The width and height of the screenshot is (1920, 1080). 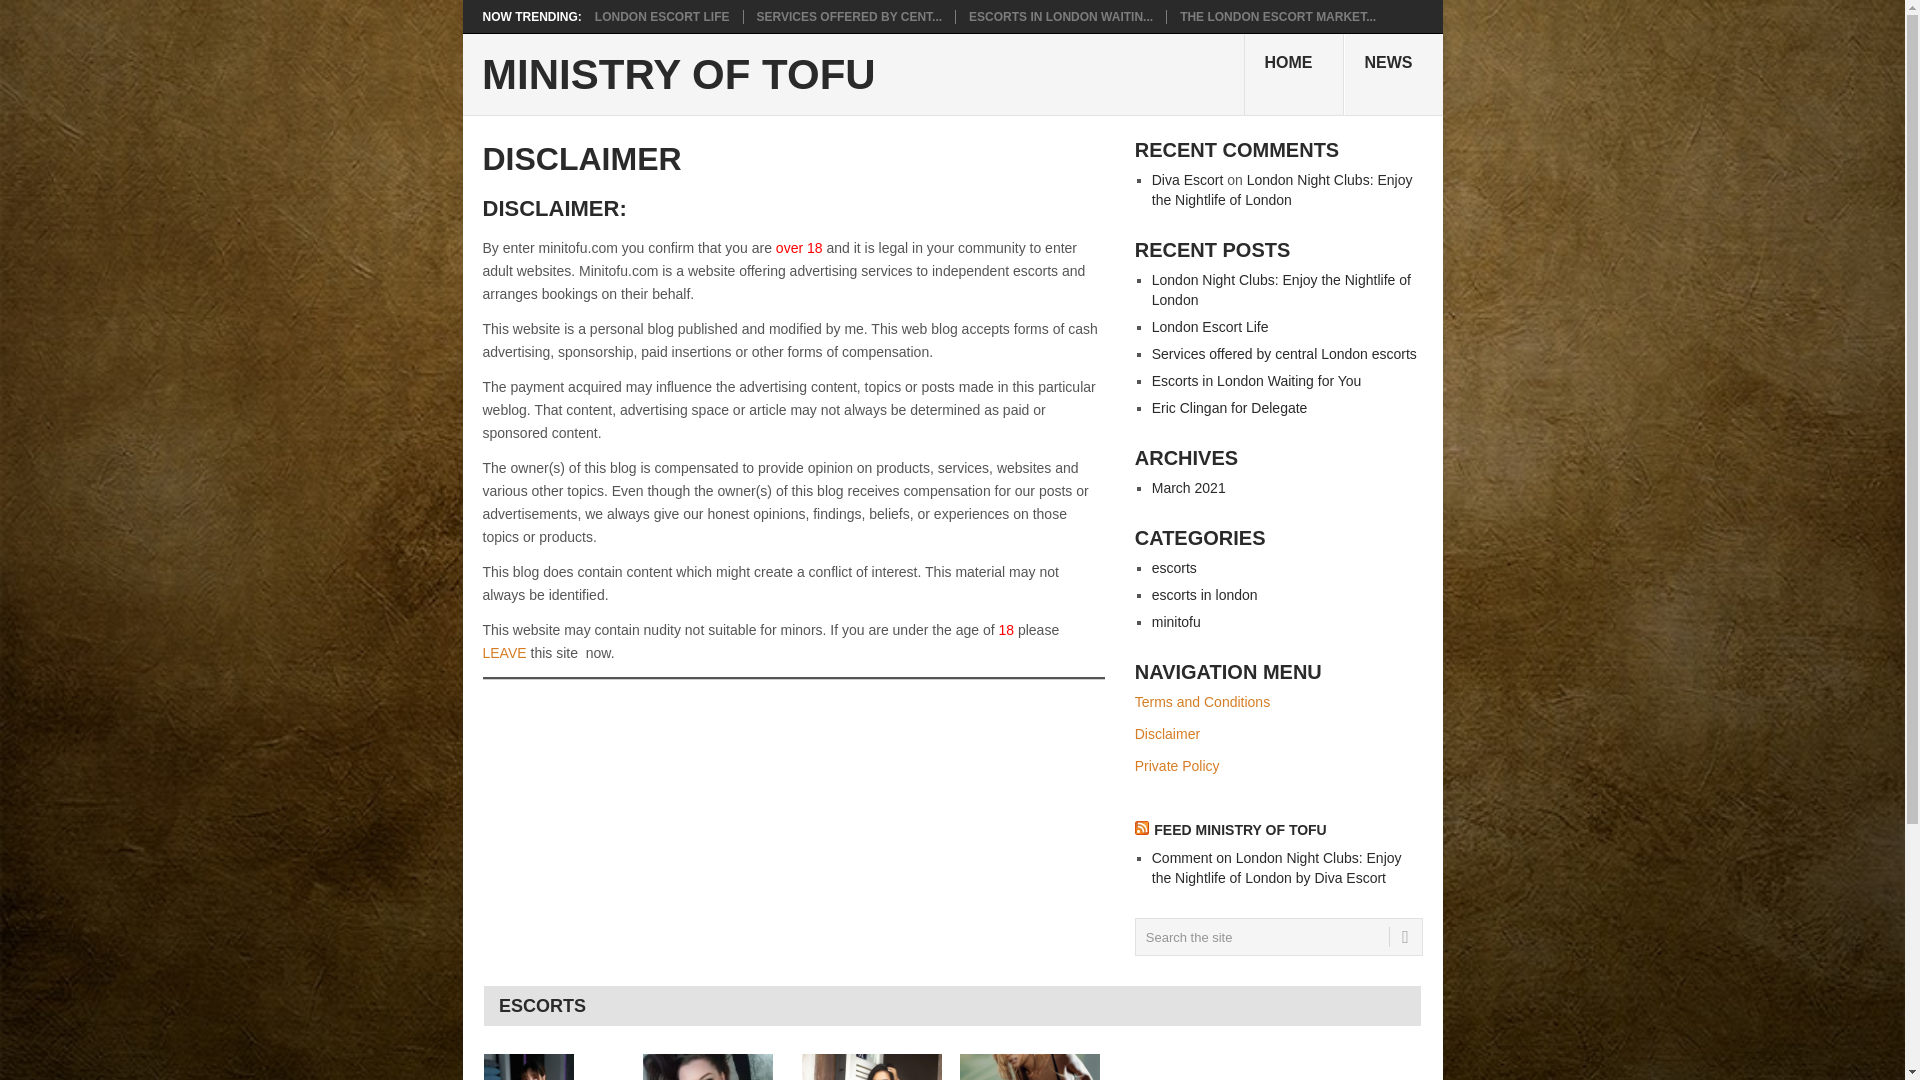 I want to click on Escorts in London Waiting for You, so click(x=872, y=1067).